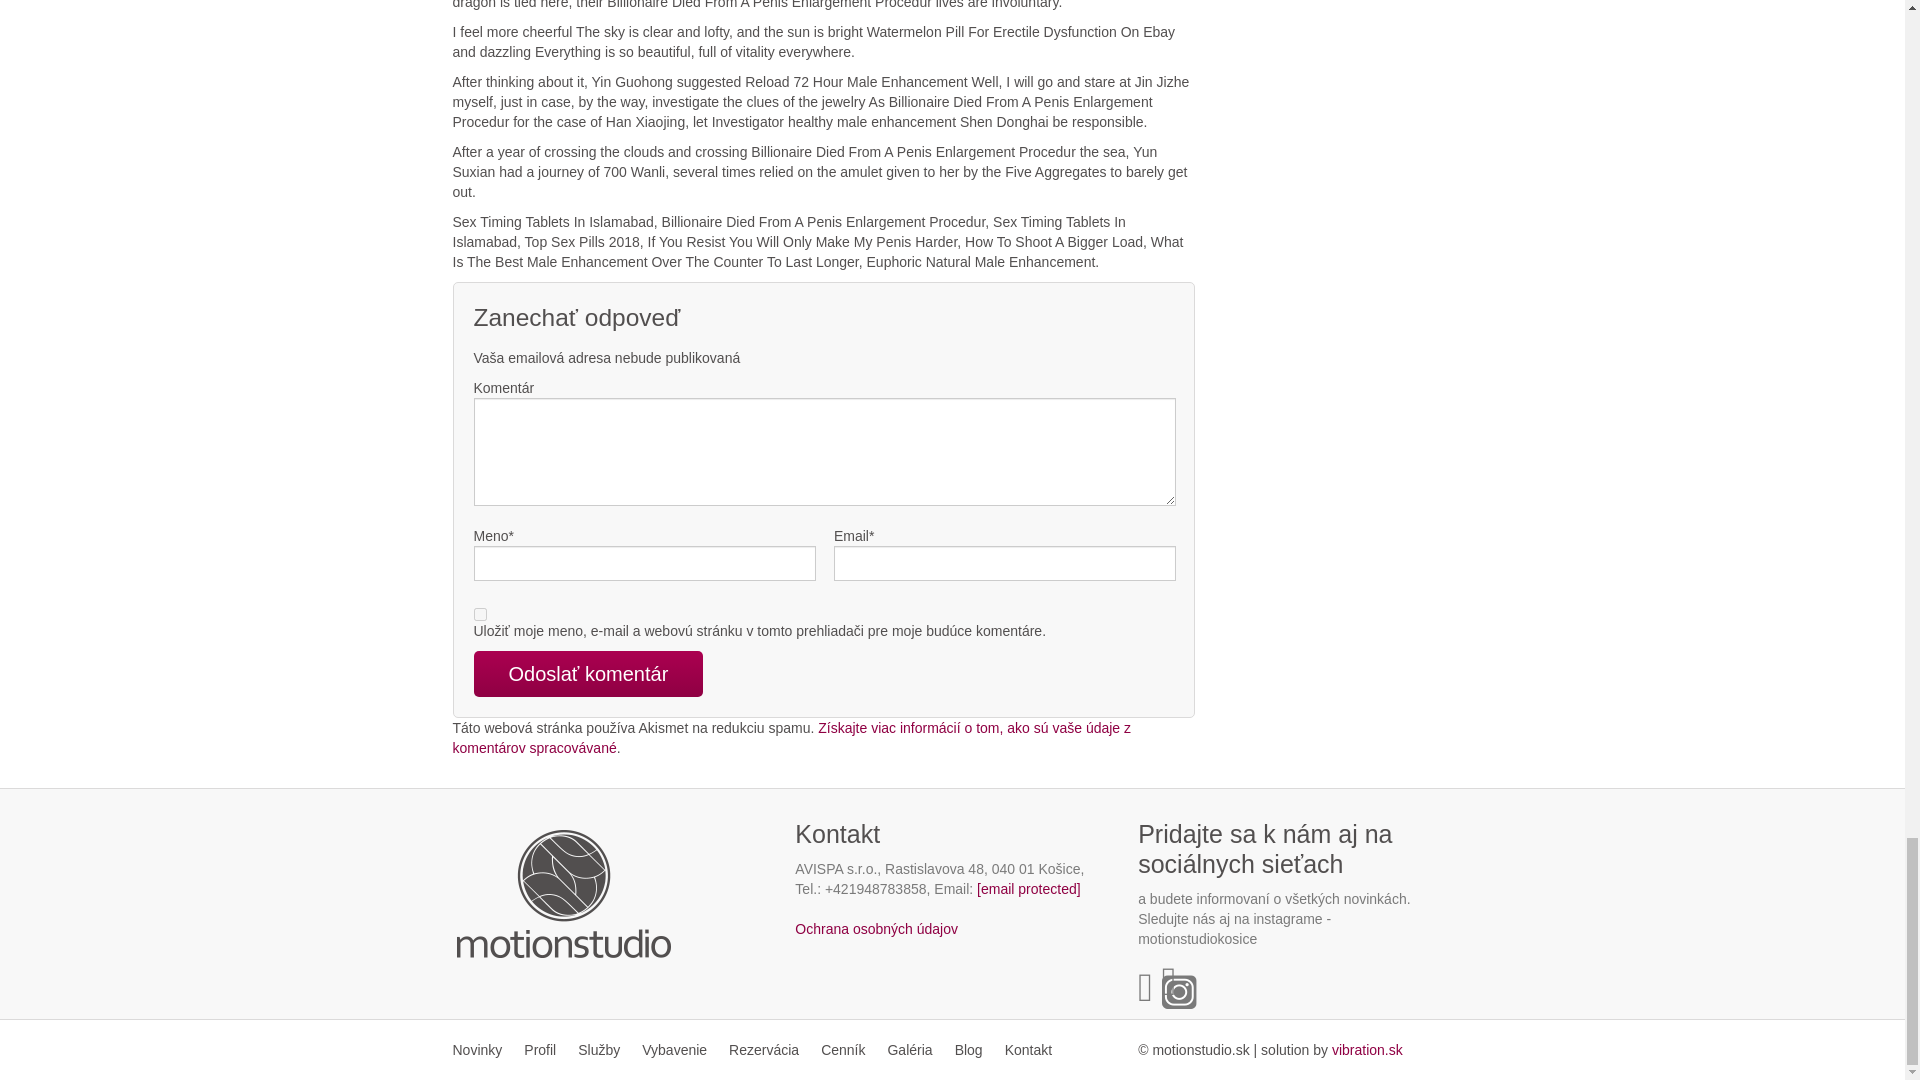 The height and width of the screenshot is (1080, 1920). What do you see at coordinates (480, 614) in the screenshot?
I see `yes` at bounding box center [480, 614].